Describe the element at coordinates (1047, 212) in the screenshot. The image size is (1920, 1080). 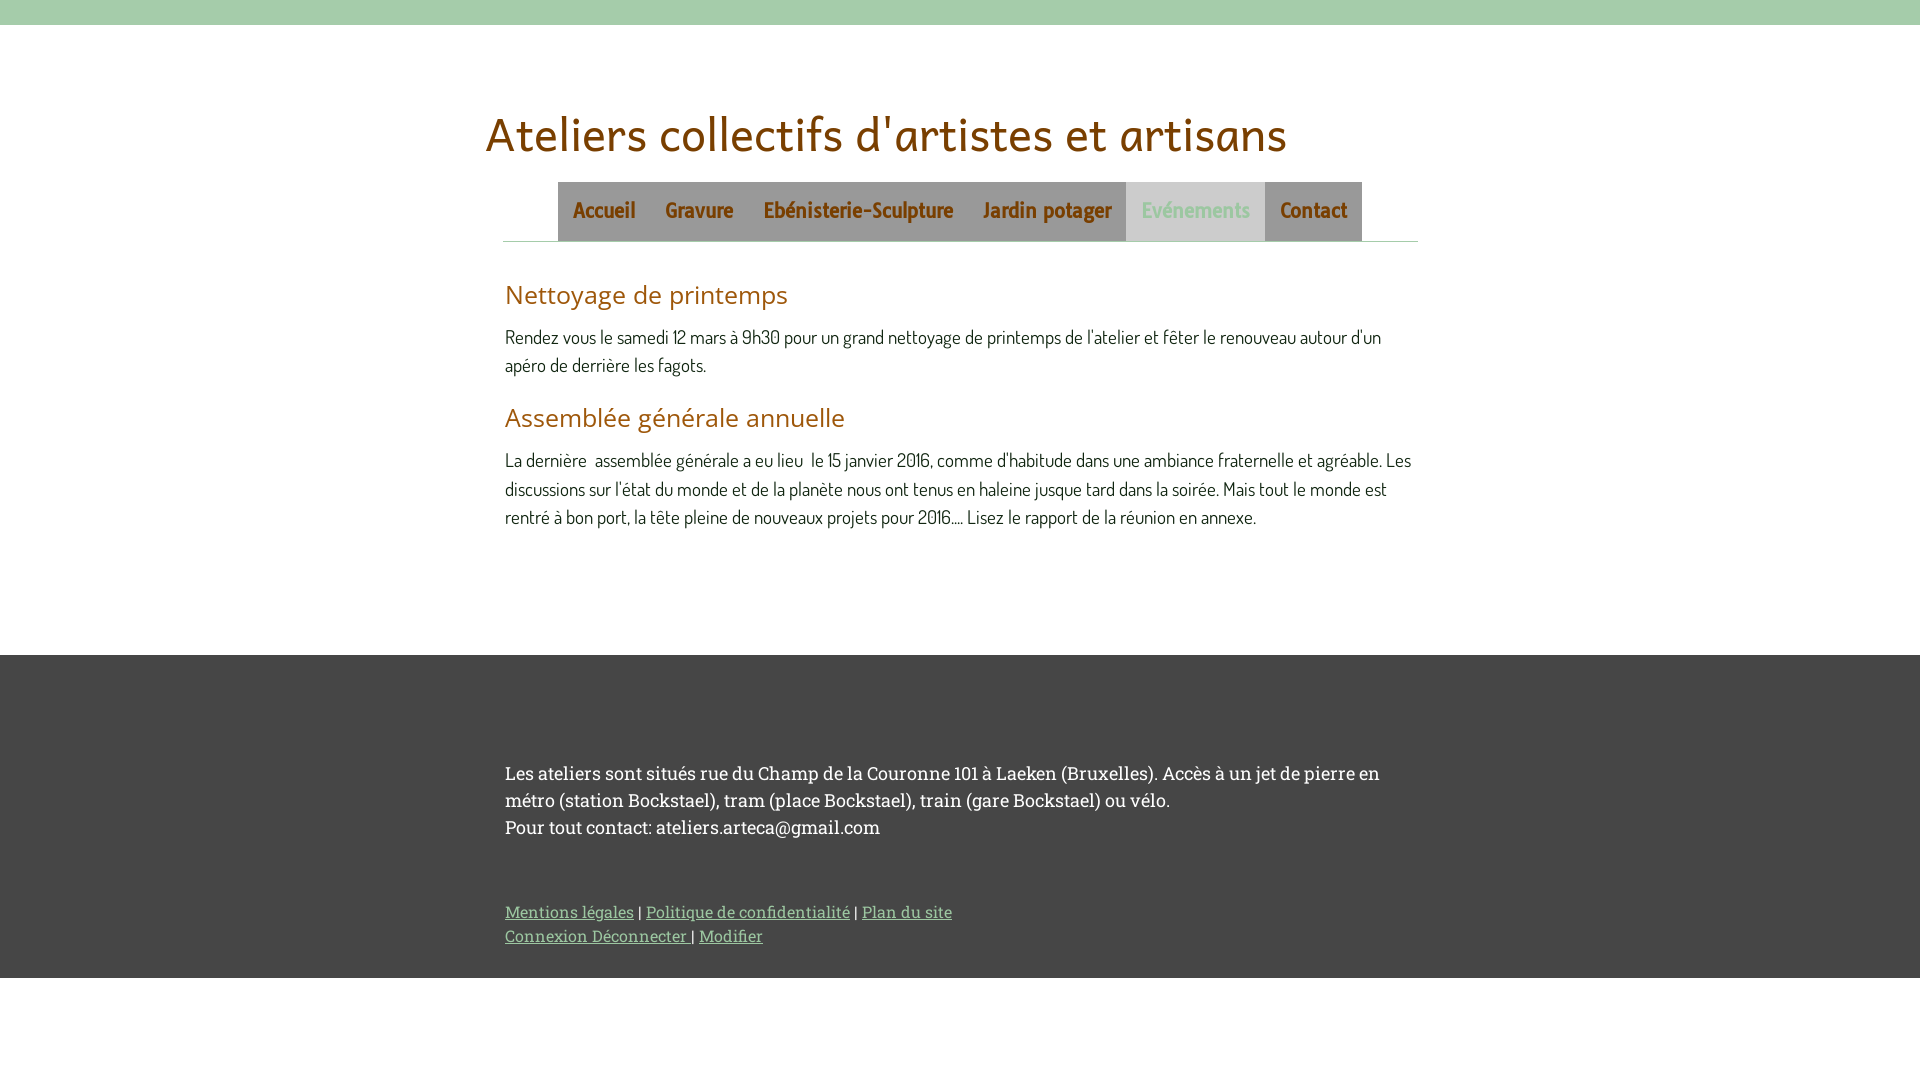
I see `Jardin potager` at that location.